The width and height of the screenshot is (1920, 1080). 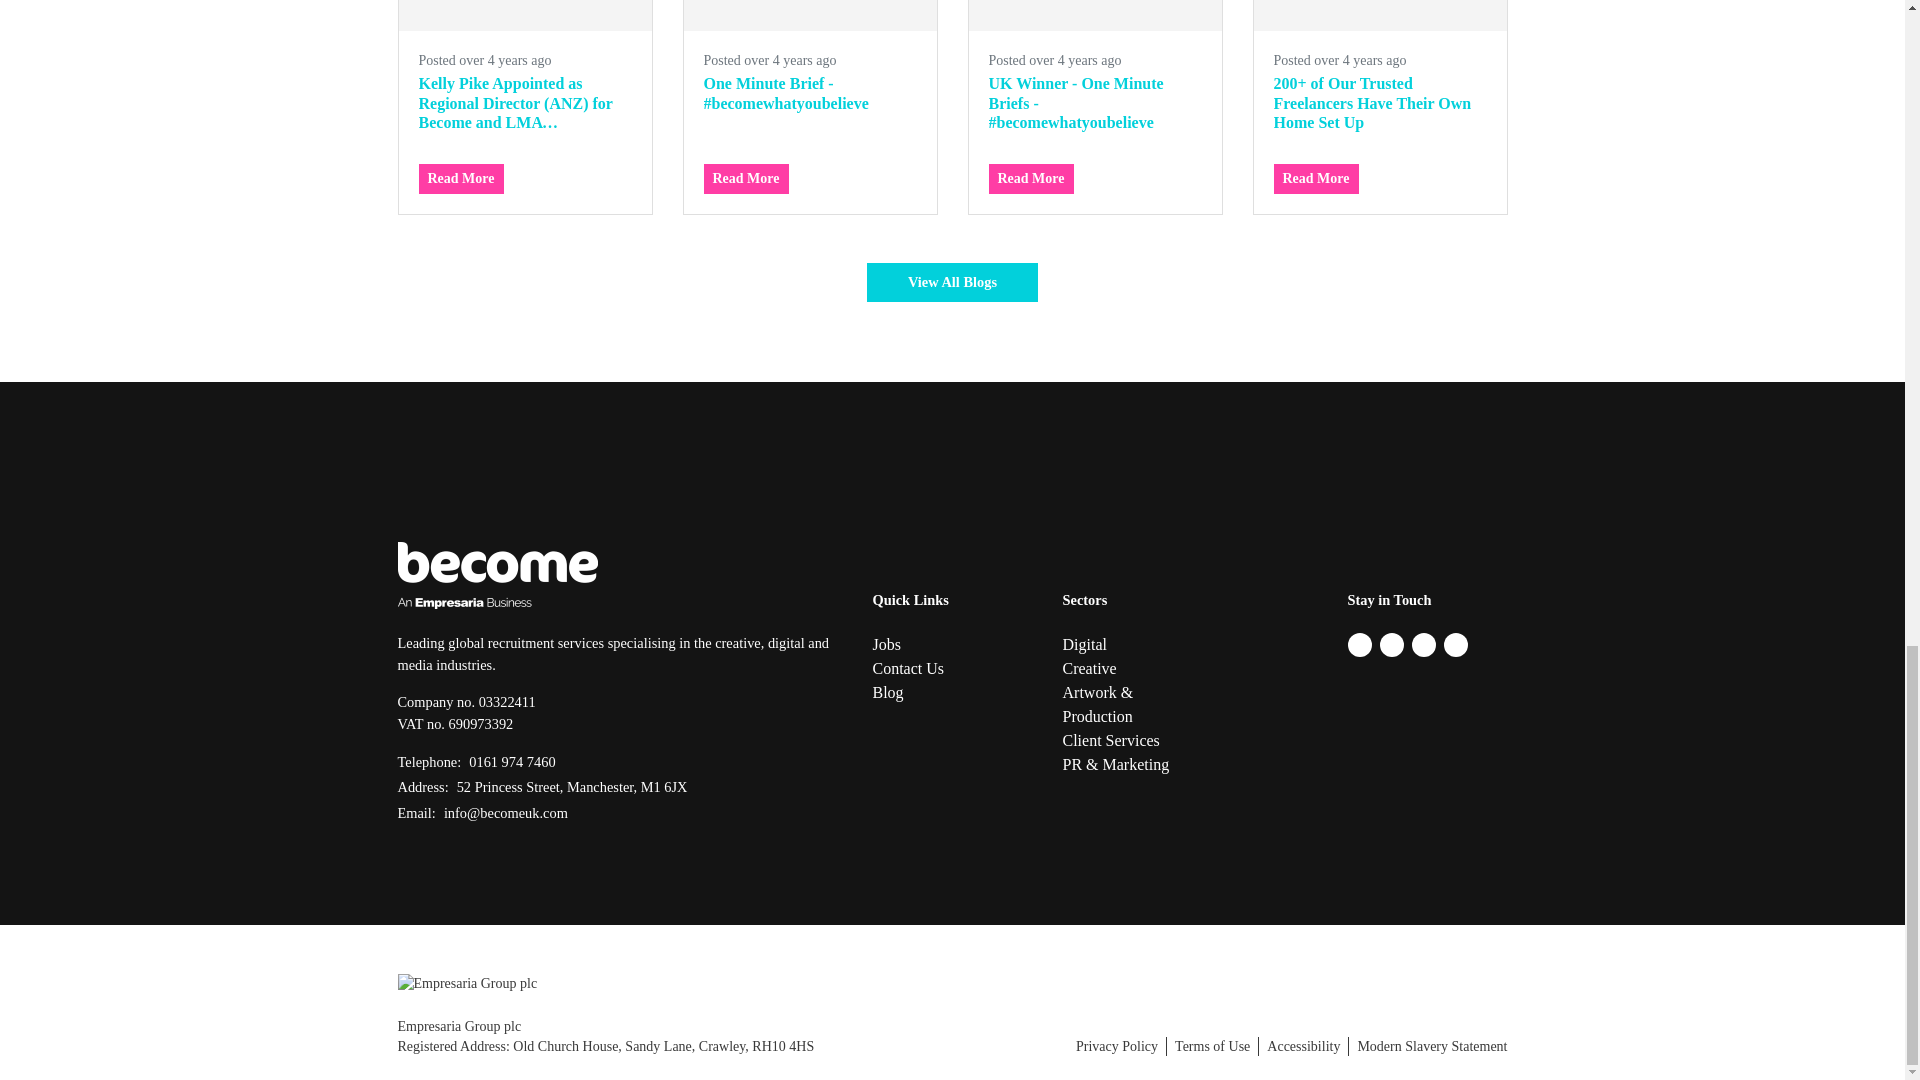 I want to click on View All Blogs, so click(x=952, y=283).